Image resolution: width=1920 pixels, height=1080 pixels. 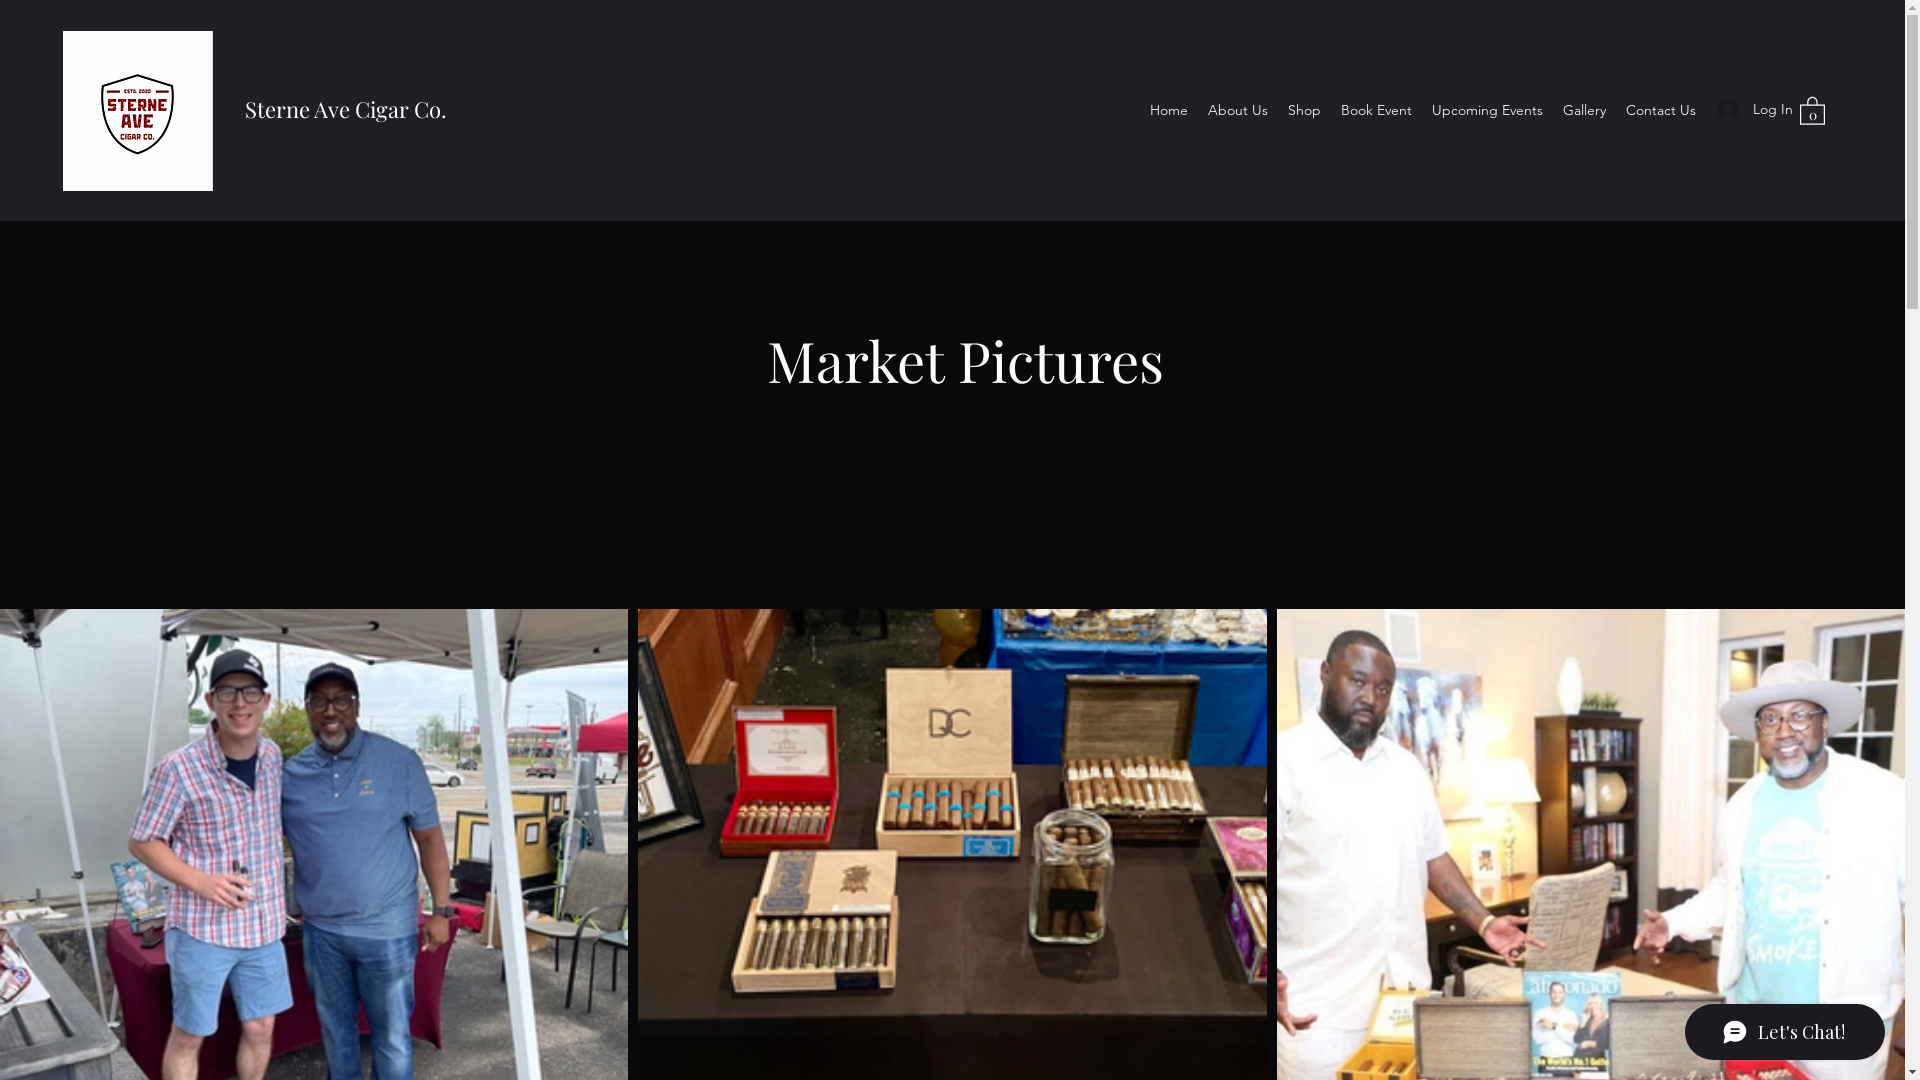 I want to click on Home, so click(x=1169, y=110).